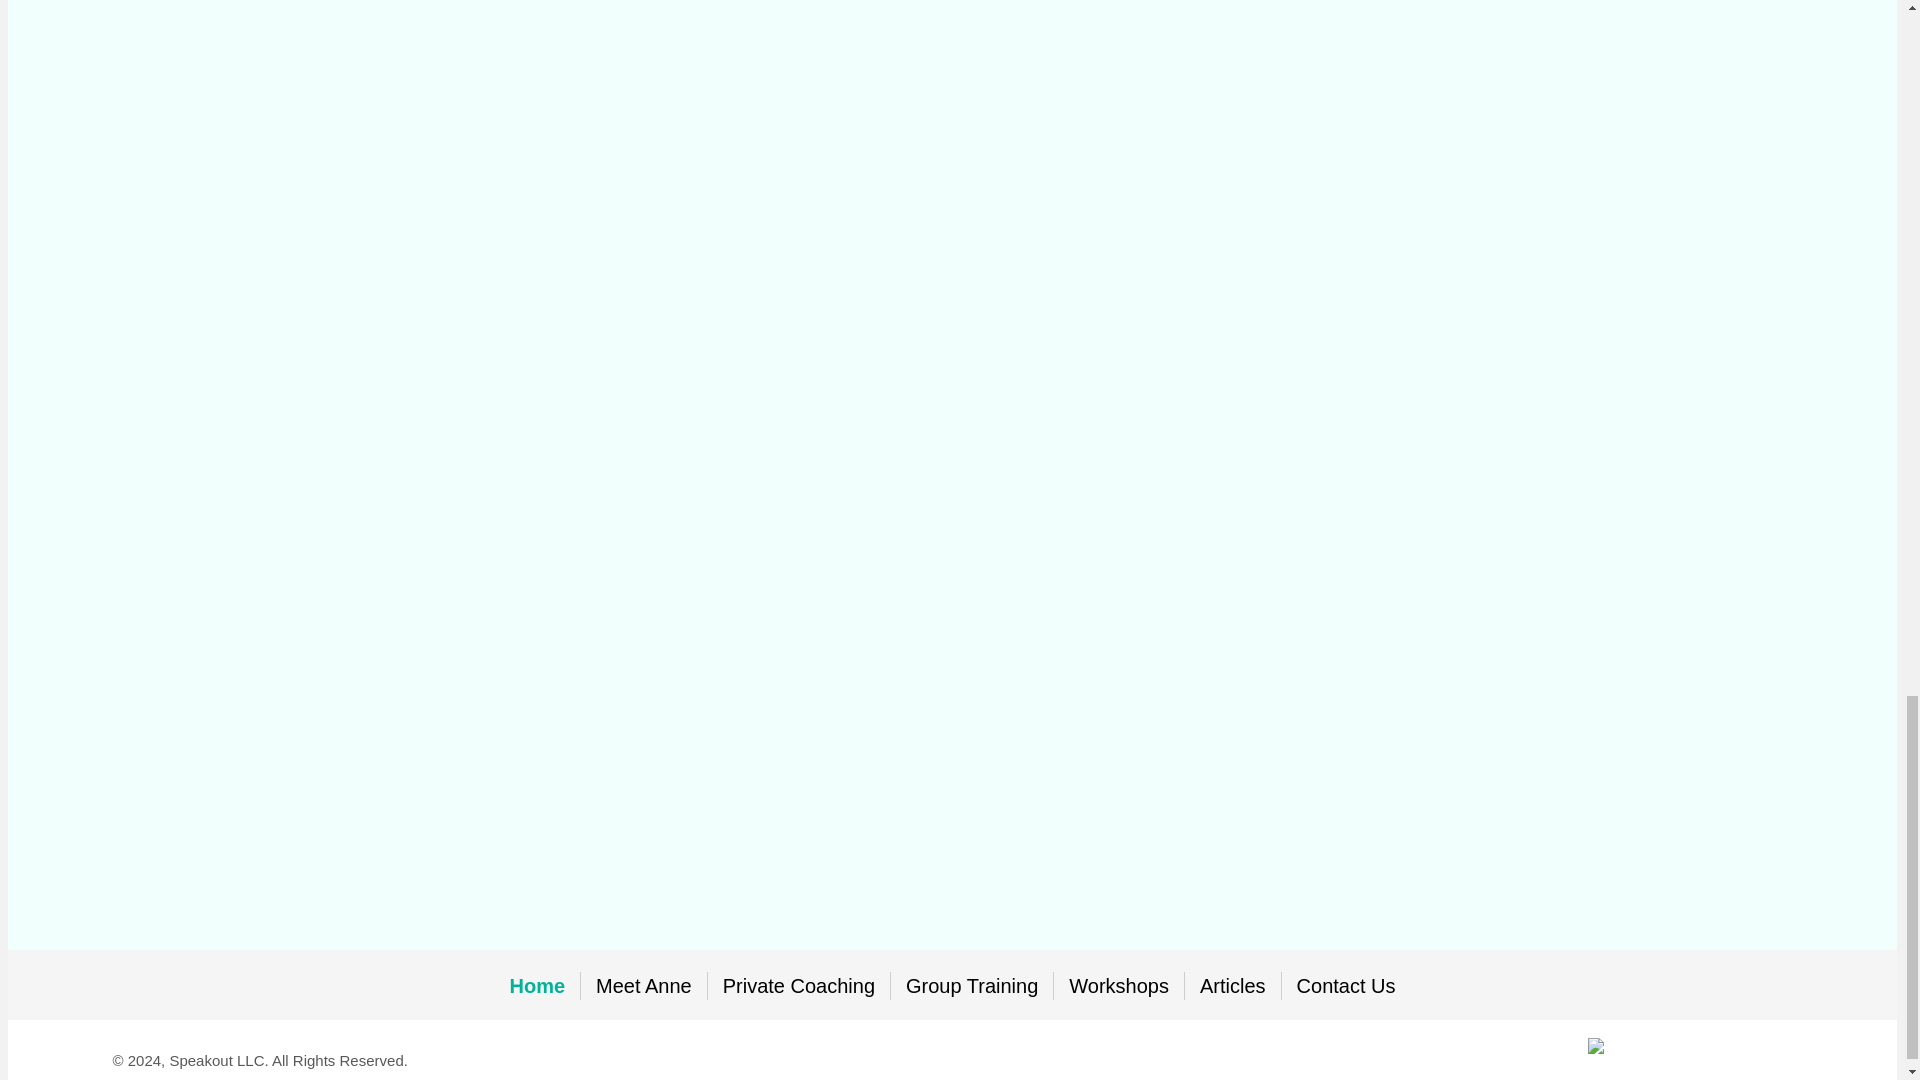 The image size is (1920, 1080). I want to click on Home, so click(536, 986).